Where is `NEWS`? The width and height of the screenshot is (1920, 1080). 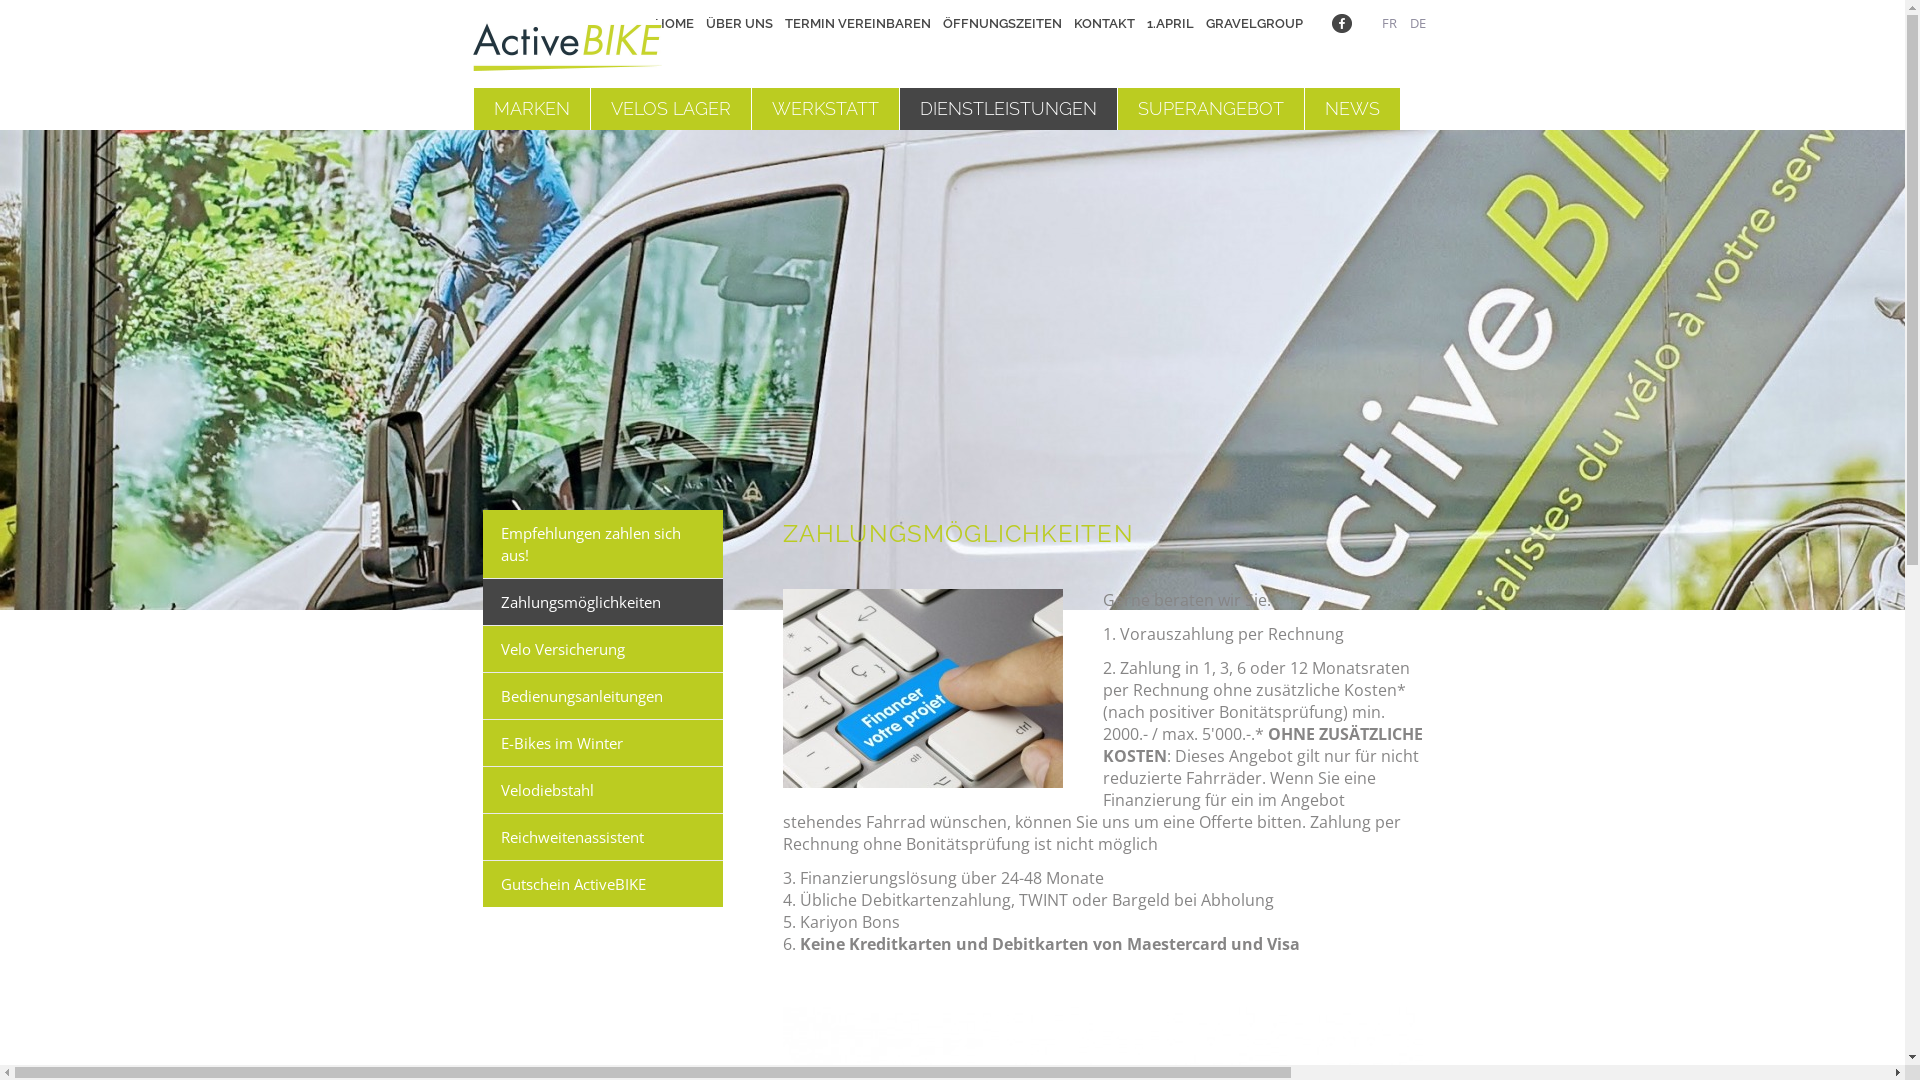
NEWS is located at coordinates (1352, 109).